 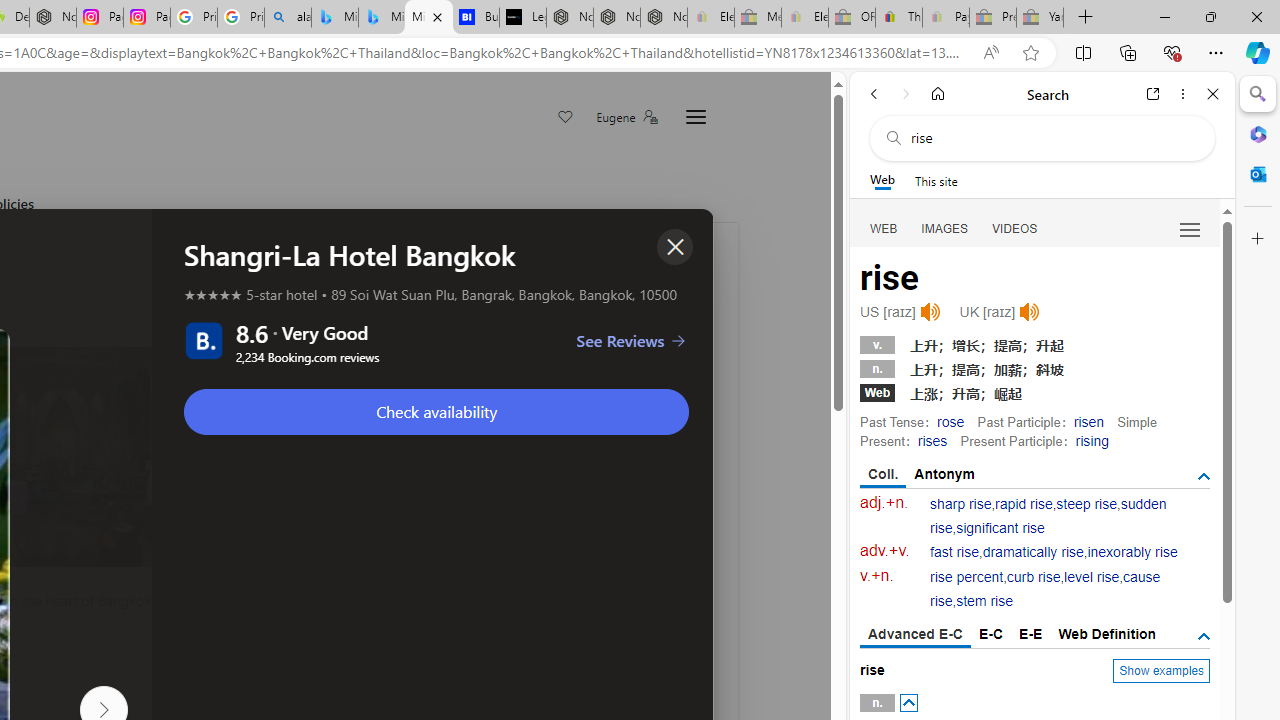 I want to click on inexorably rise, so click(x=1132, y=552).